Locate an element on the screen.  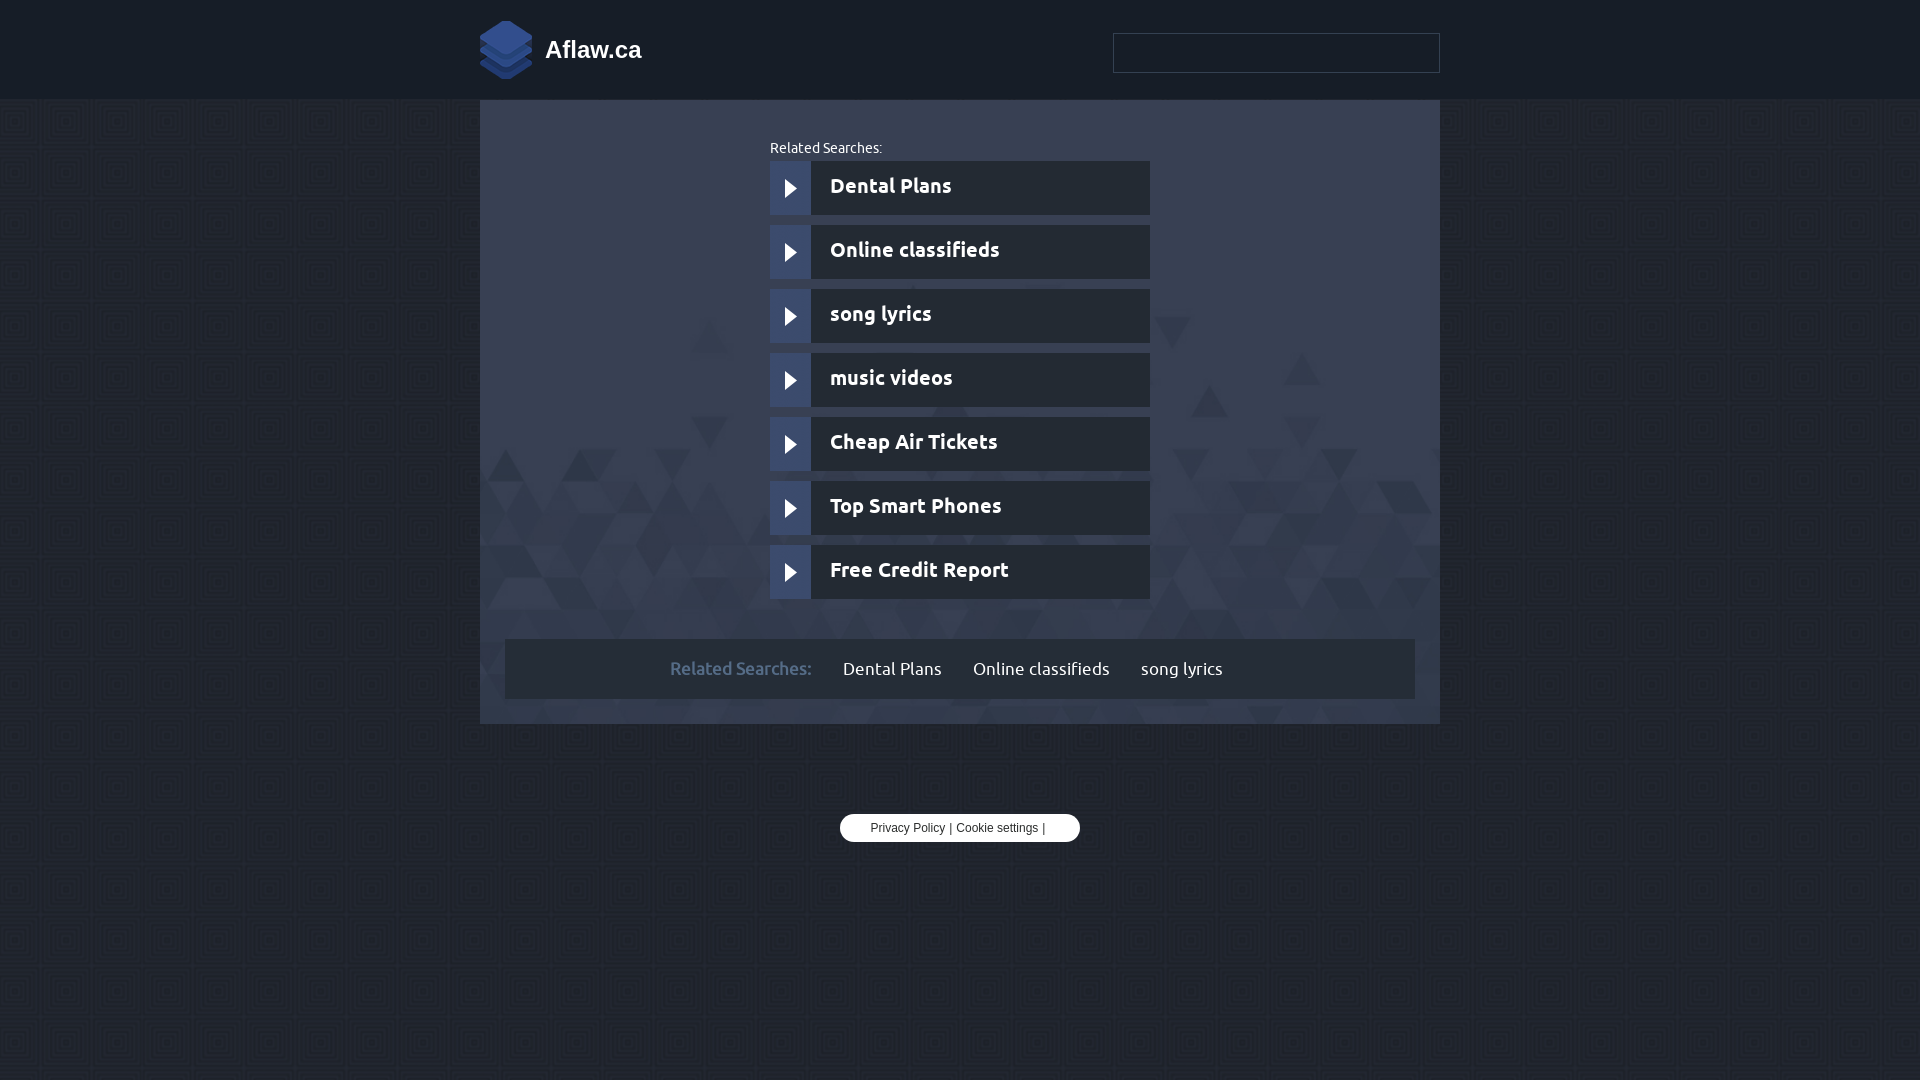
song lyrics is located at coordinates (1181, 669).